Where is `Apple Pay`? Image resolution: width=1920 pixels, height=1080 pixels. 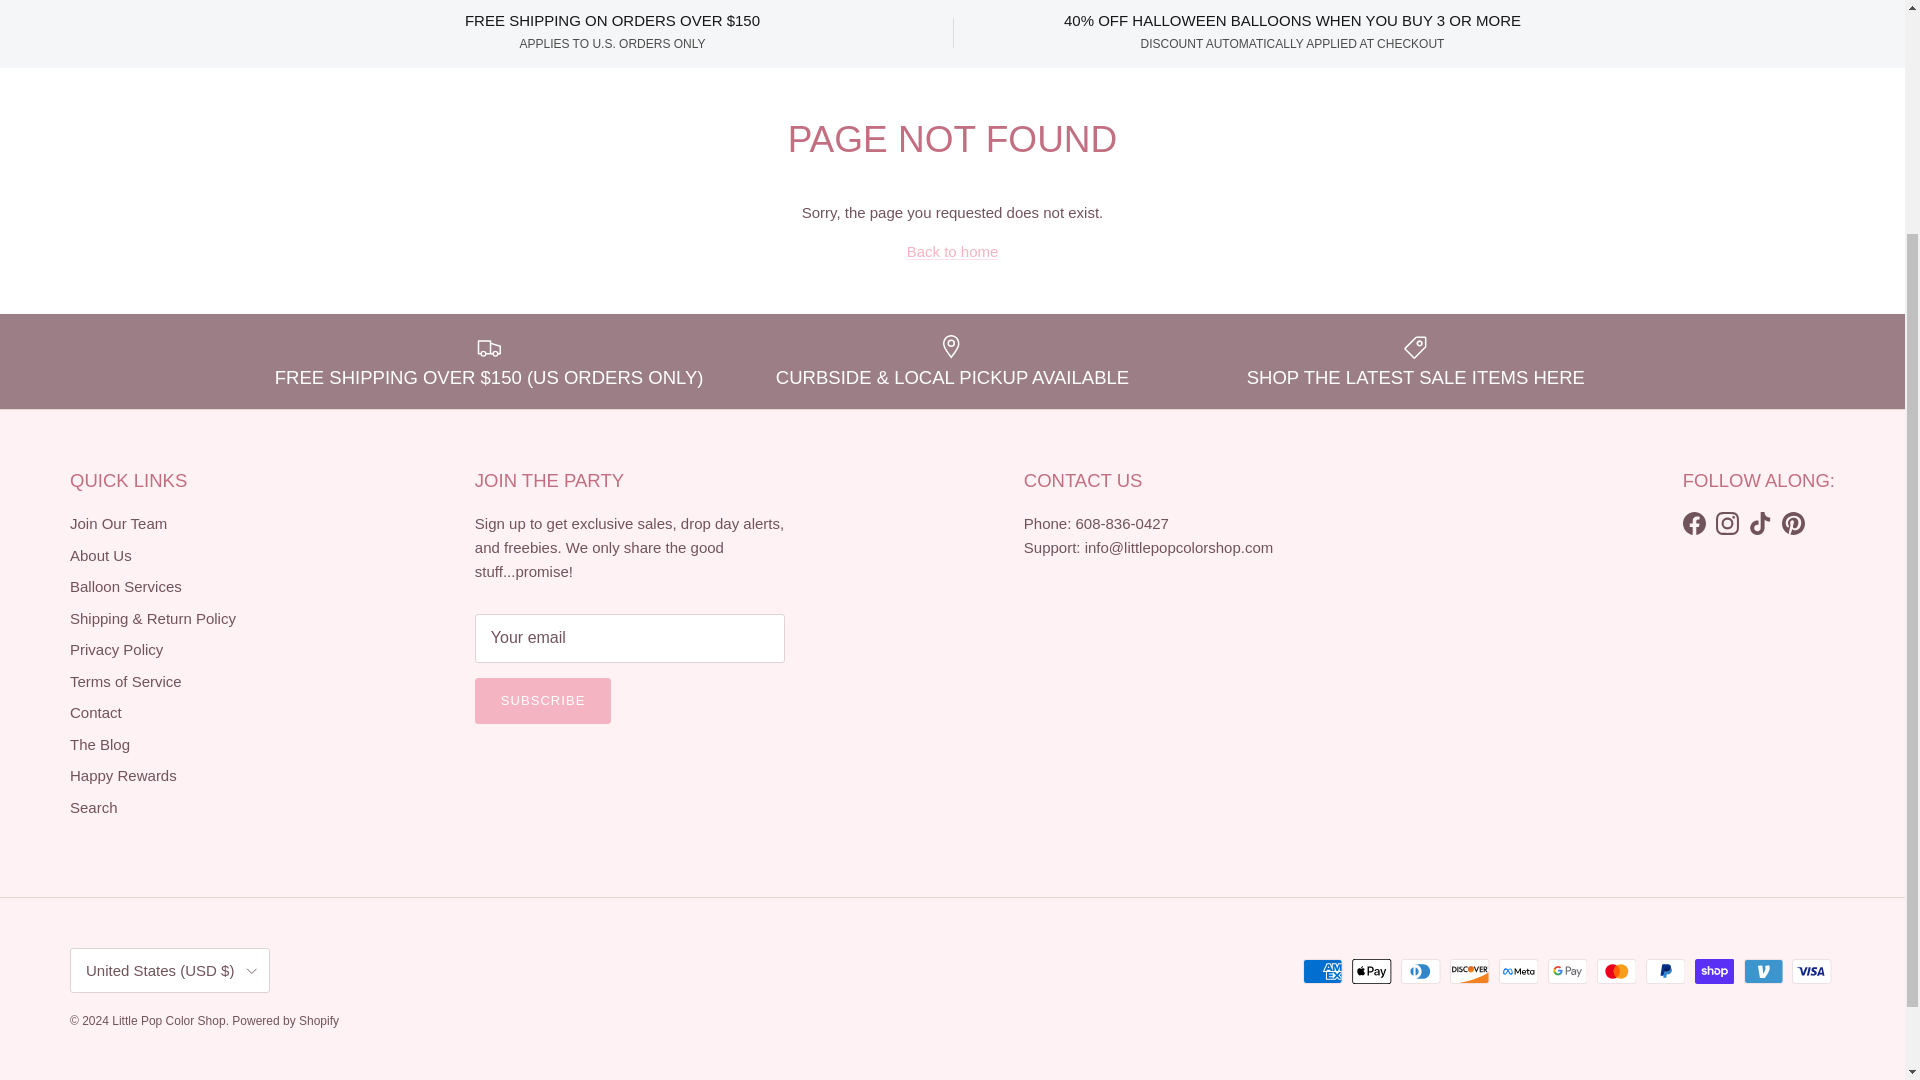 Apple Pay is located at coordinates (1372, 971).